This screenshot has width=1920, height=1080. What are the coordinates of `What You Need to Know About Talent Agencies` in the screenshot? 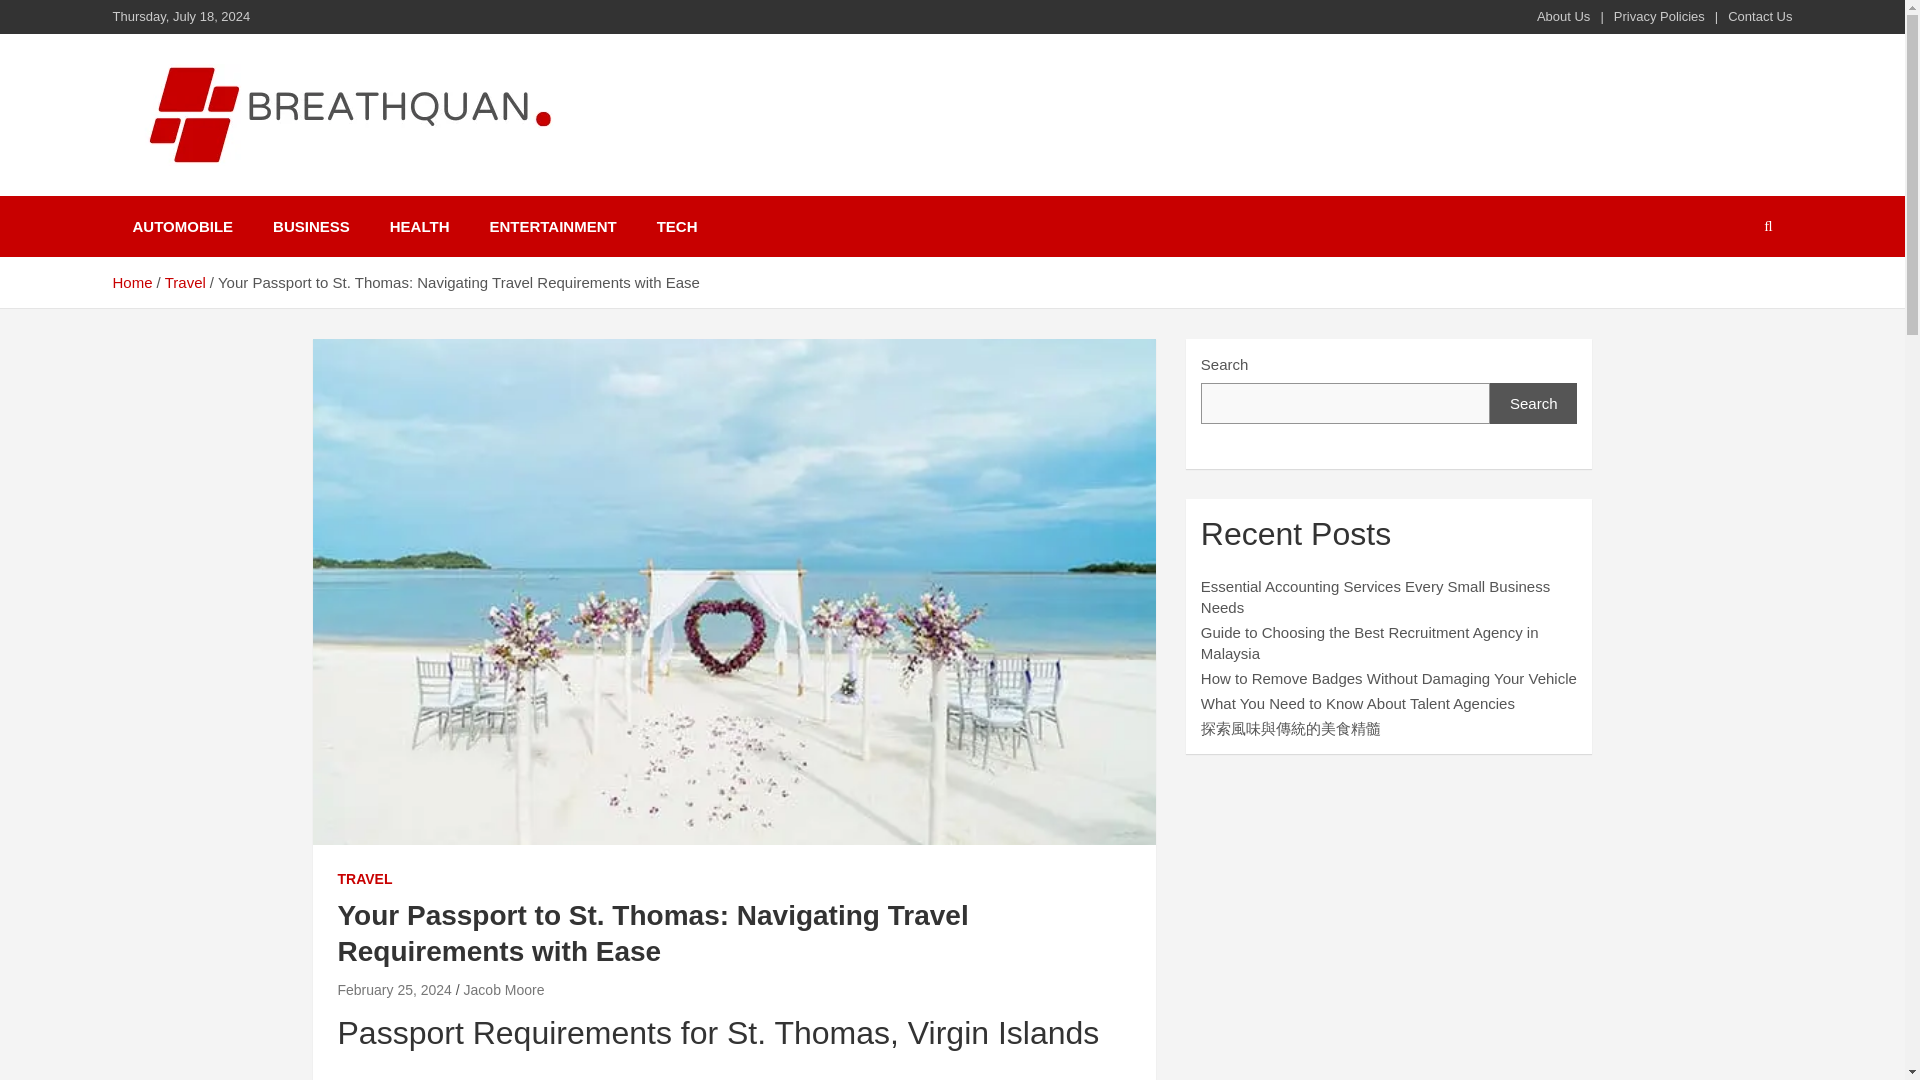 It's located at (1358, 703).